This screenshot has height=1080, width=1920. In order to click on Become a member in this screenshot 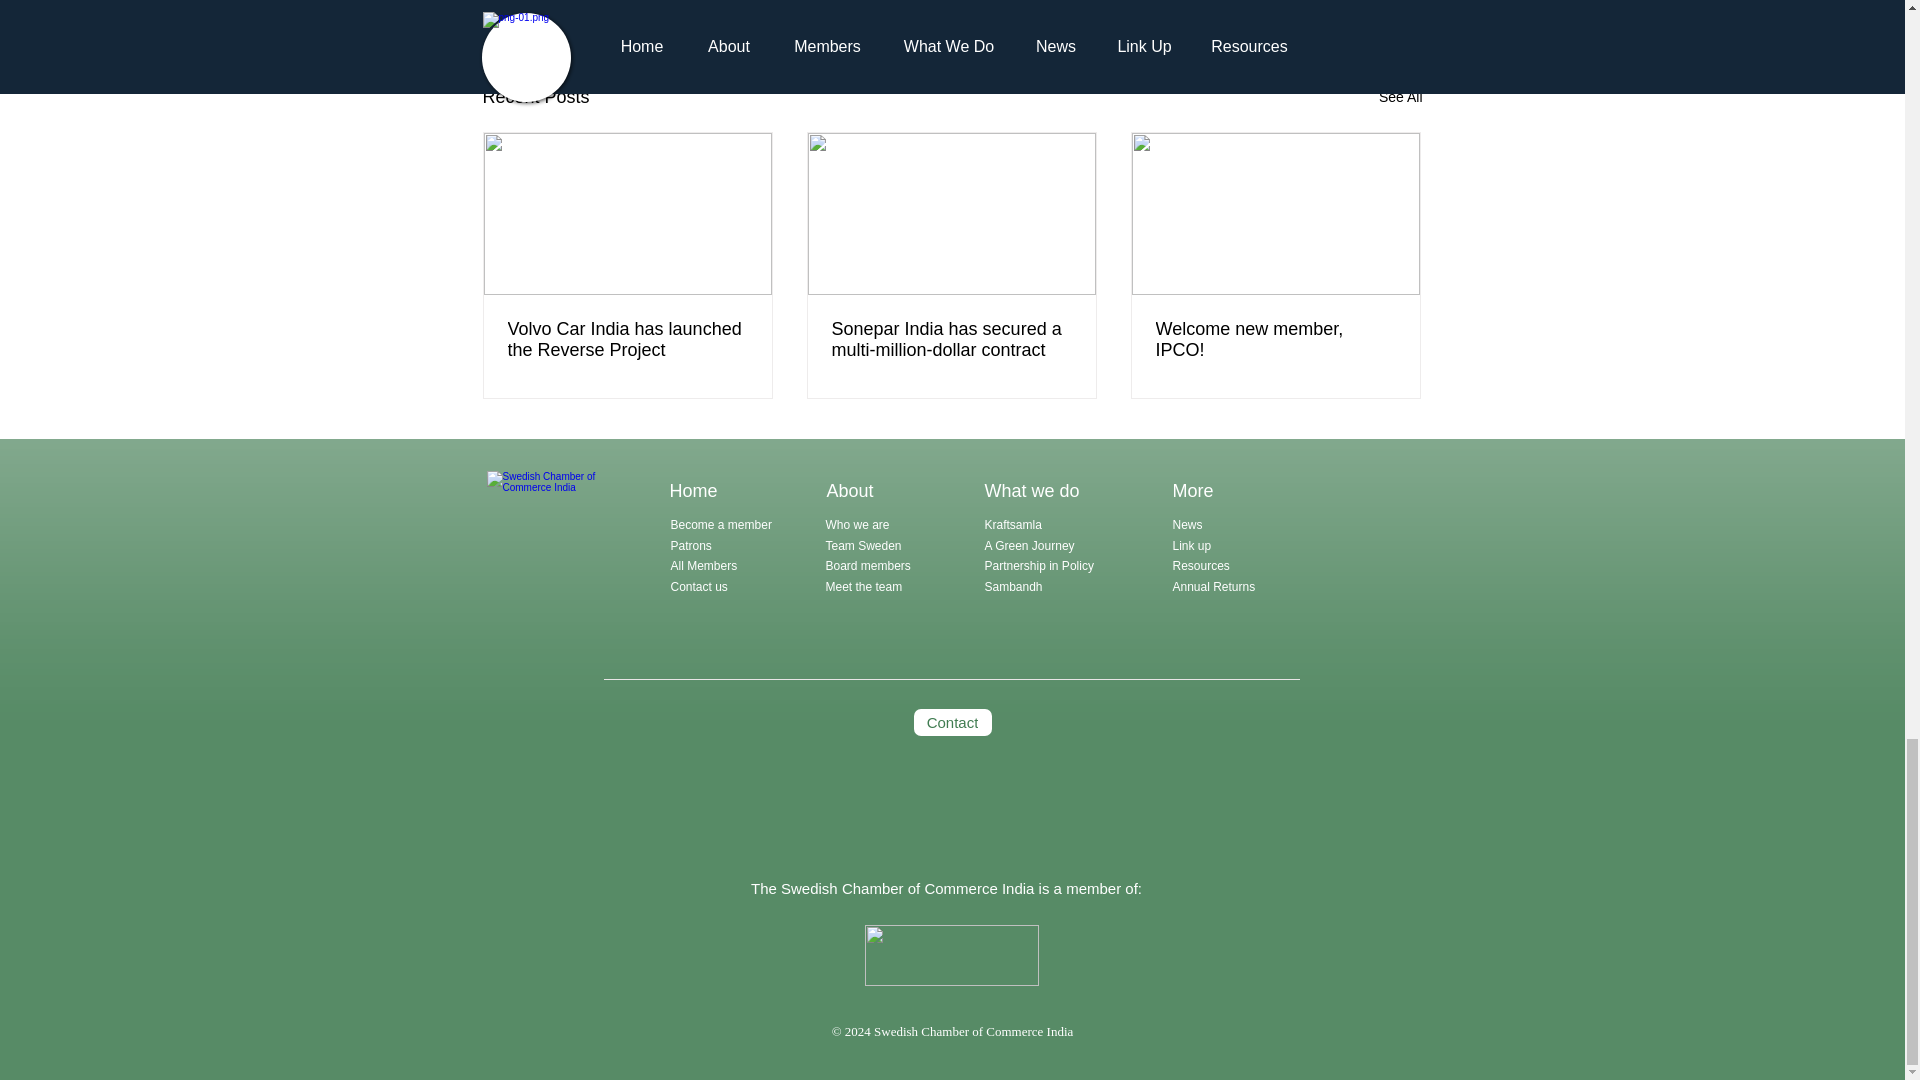, I will do `click(720, 525)`.